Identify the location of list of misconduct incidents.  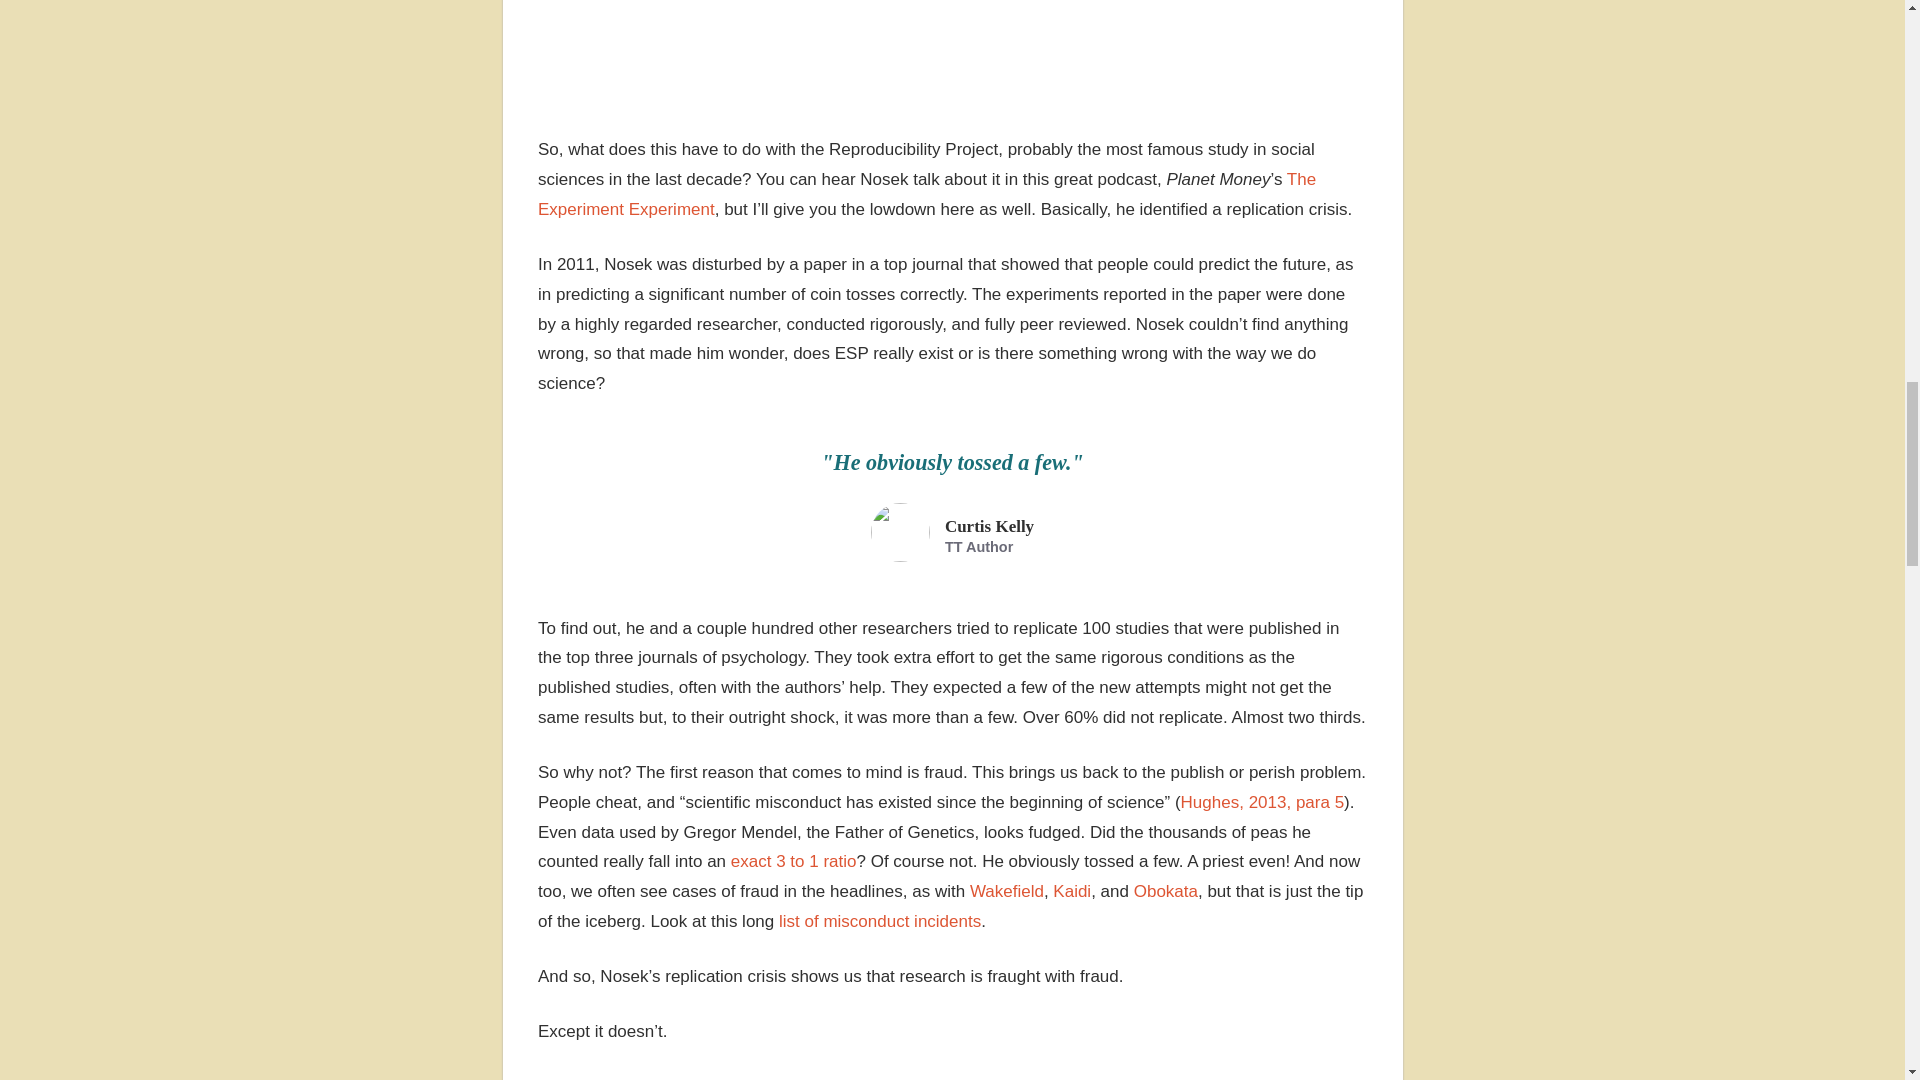
(880, 920).